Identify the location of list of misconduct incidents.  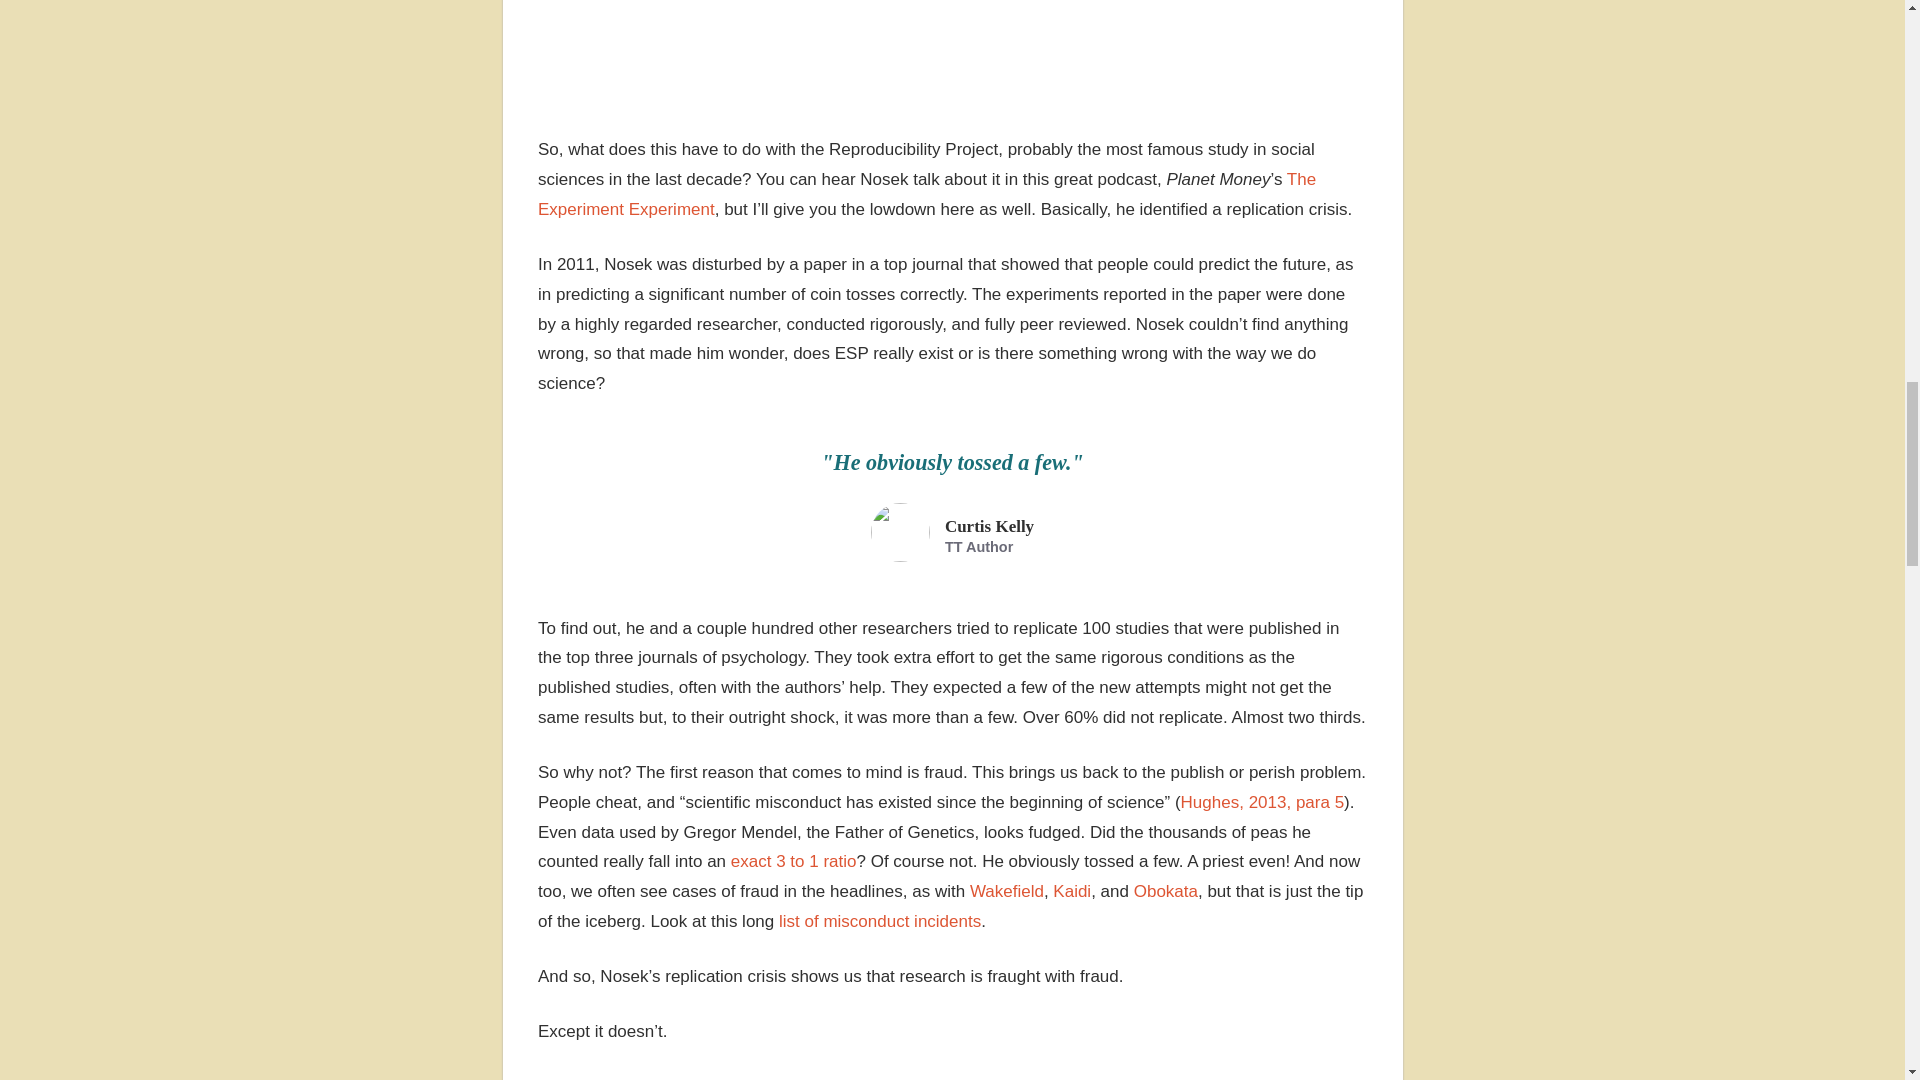
(880, 920).